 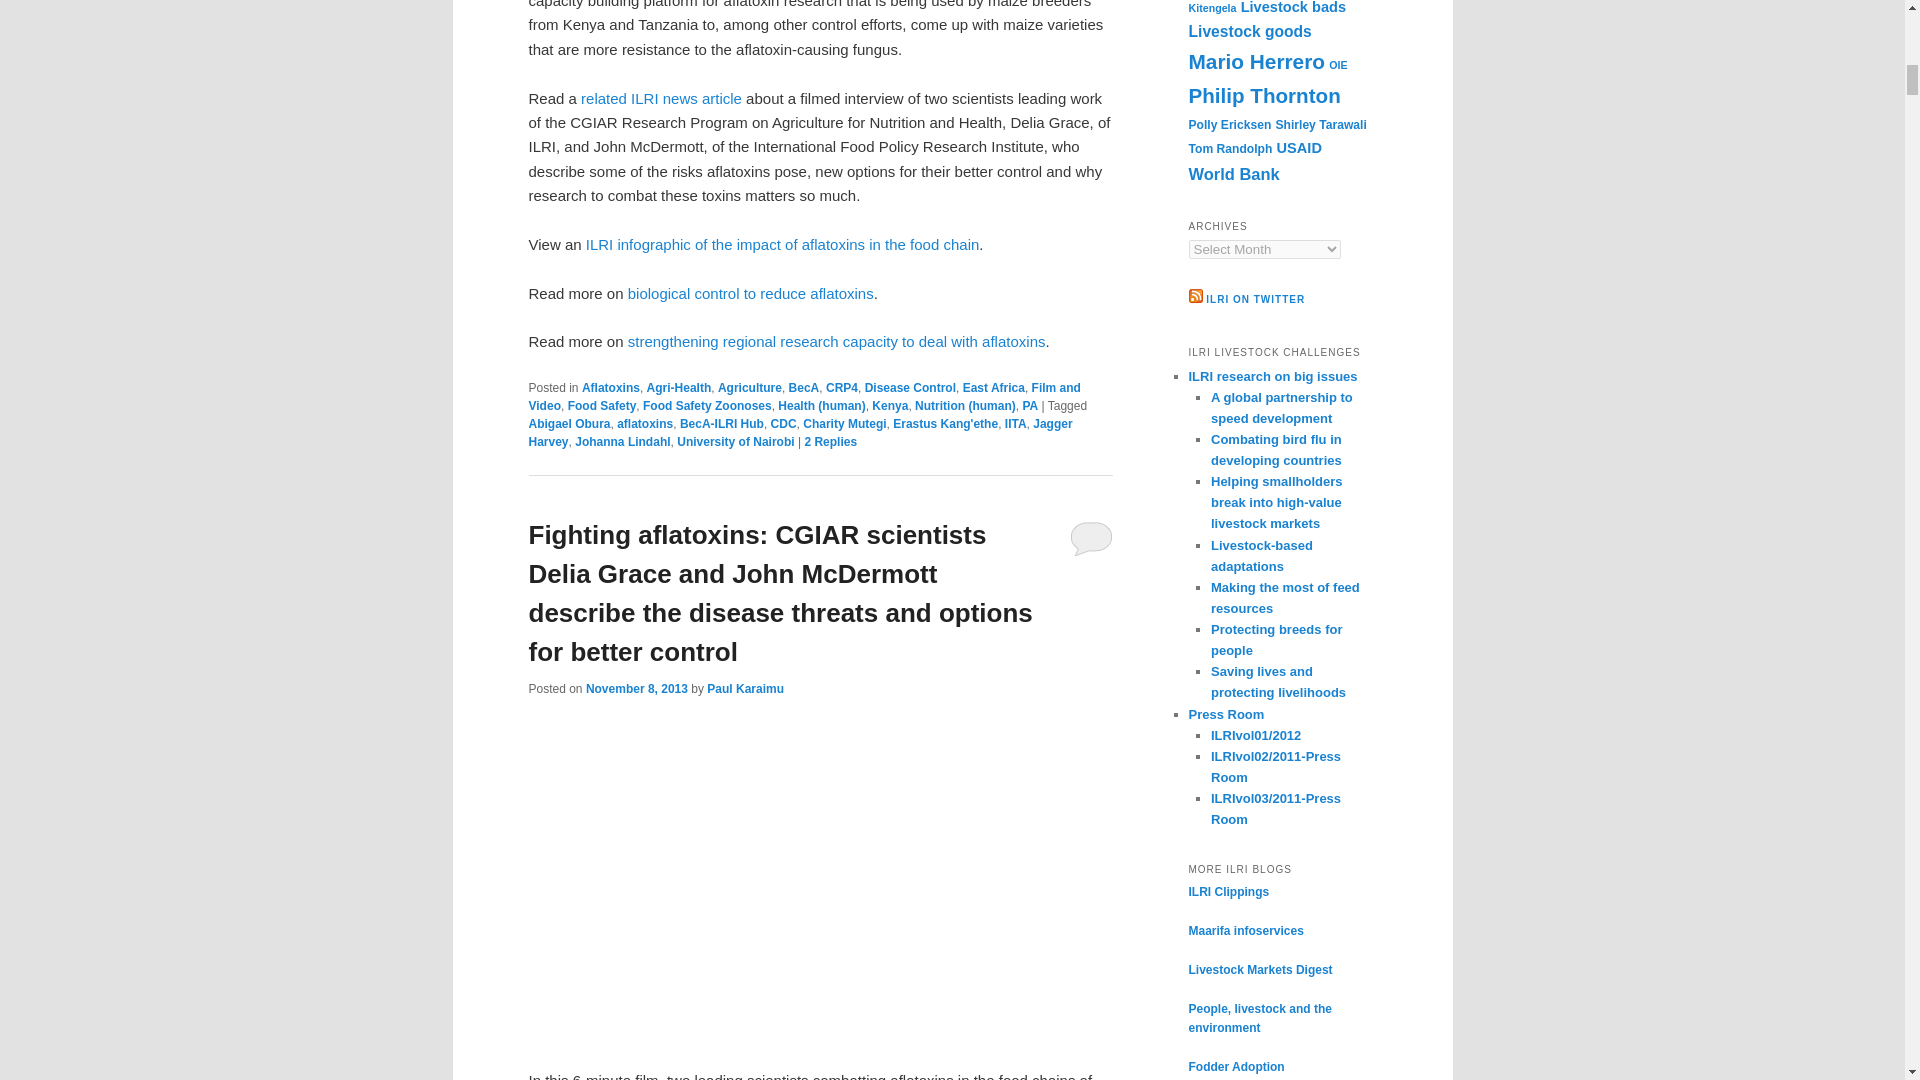 I want to click on Agri-Health, so click(x=680, y=388).